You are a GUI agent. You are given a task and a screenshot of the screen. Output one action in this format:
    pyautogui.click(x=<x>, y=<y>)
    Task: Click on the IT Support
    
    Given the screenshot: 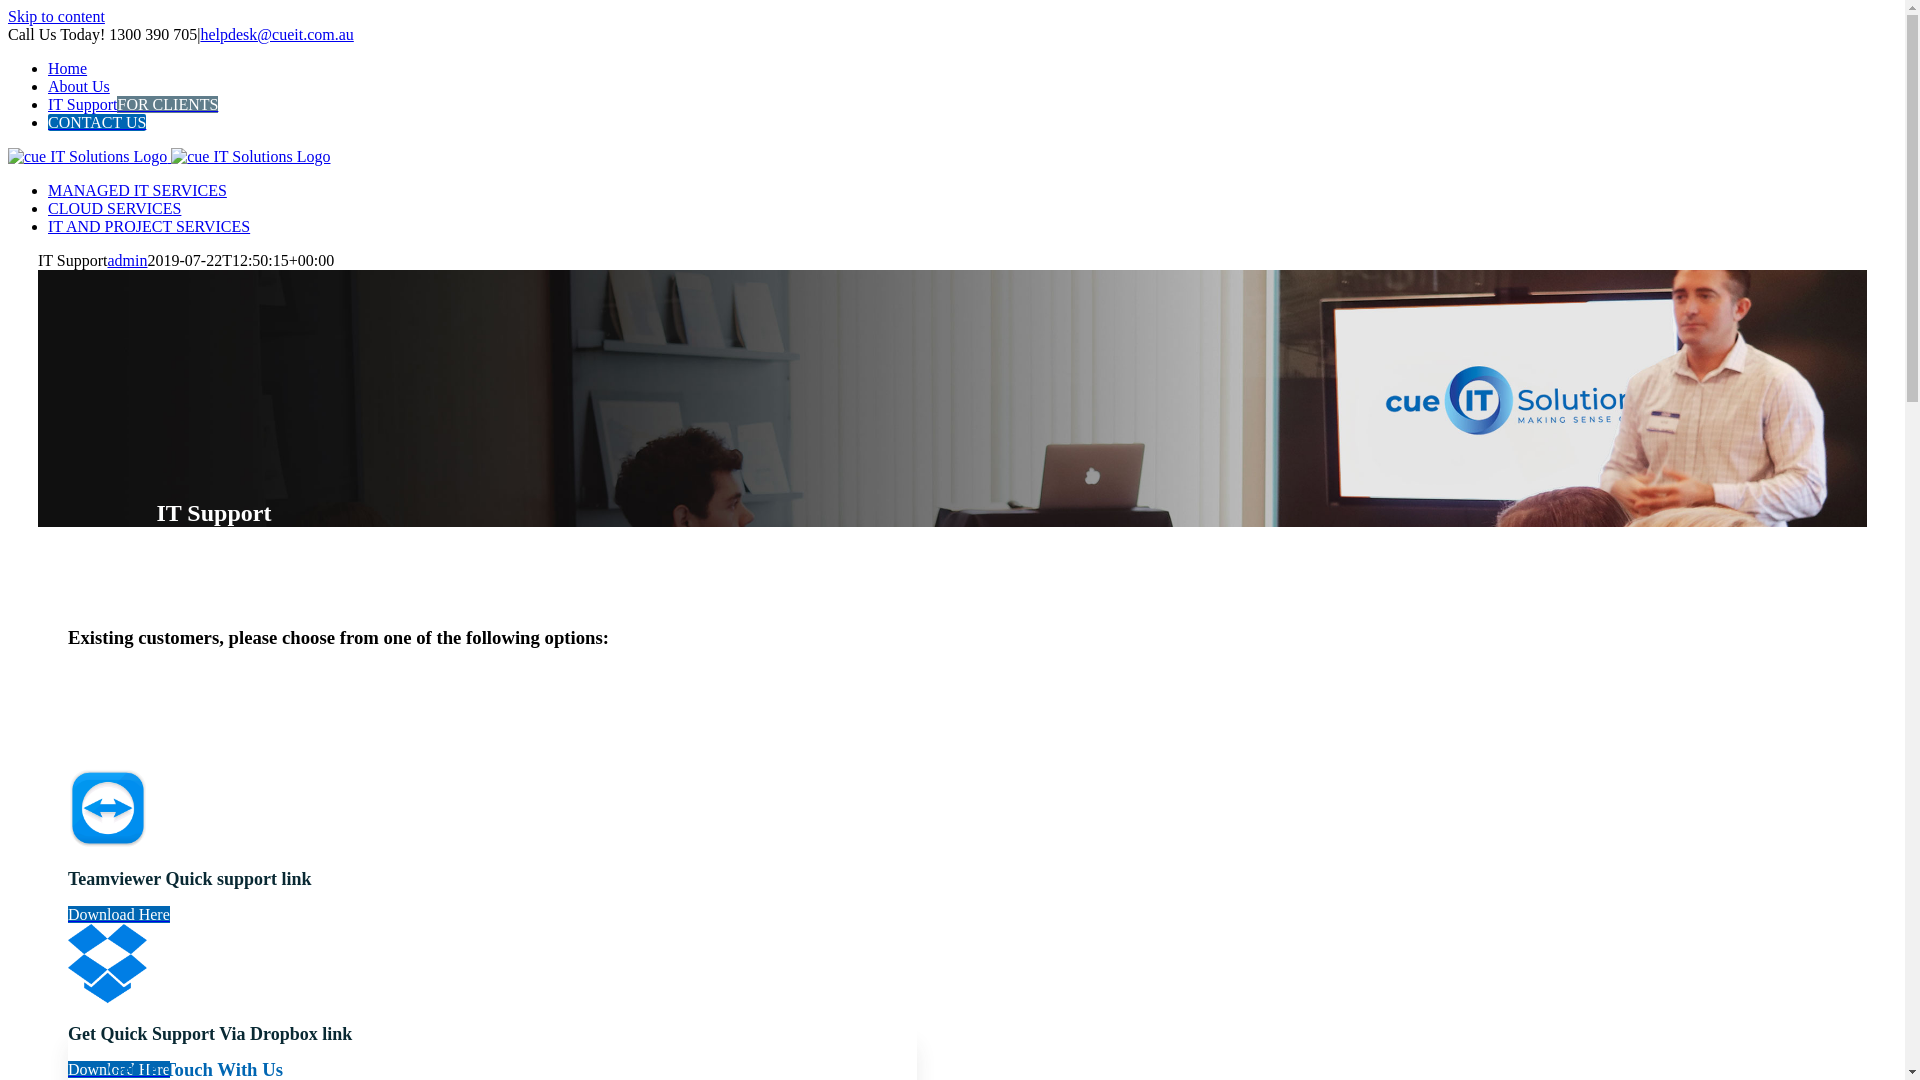 What is the action you would take?
    pyautogui.click(x=214, y=513)
    